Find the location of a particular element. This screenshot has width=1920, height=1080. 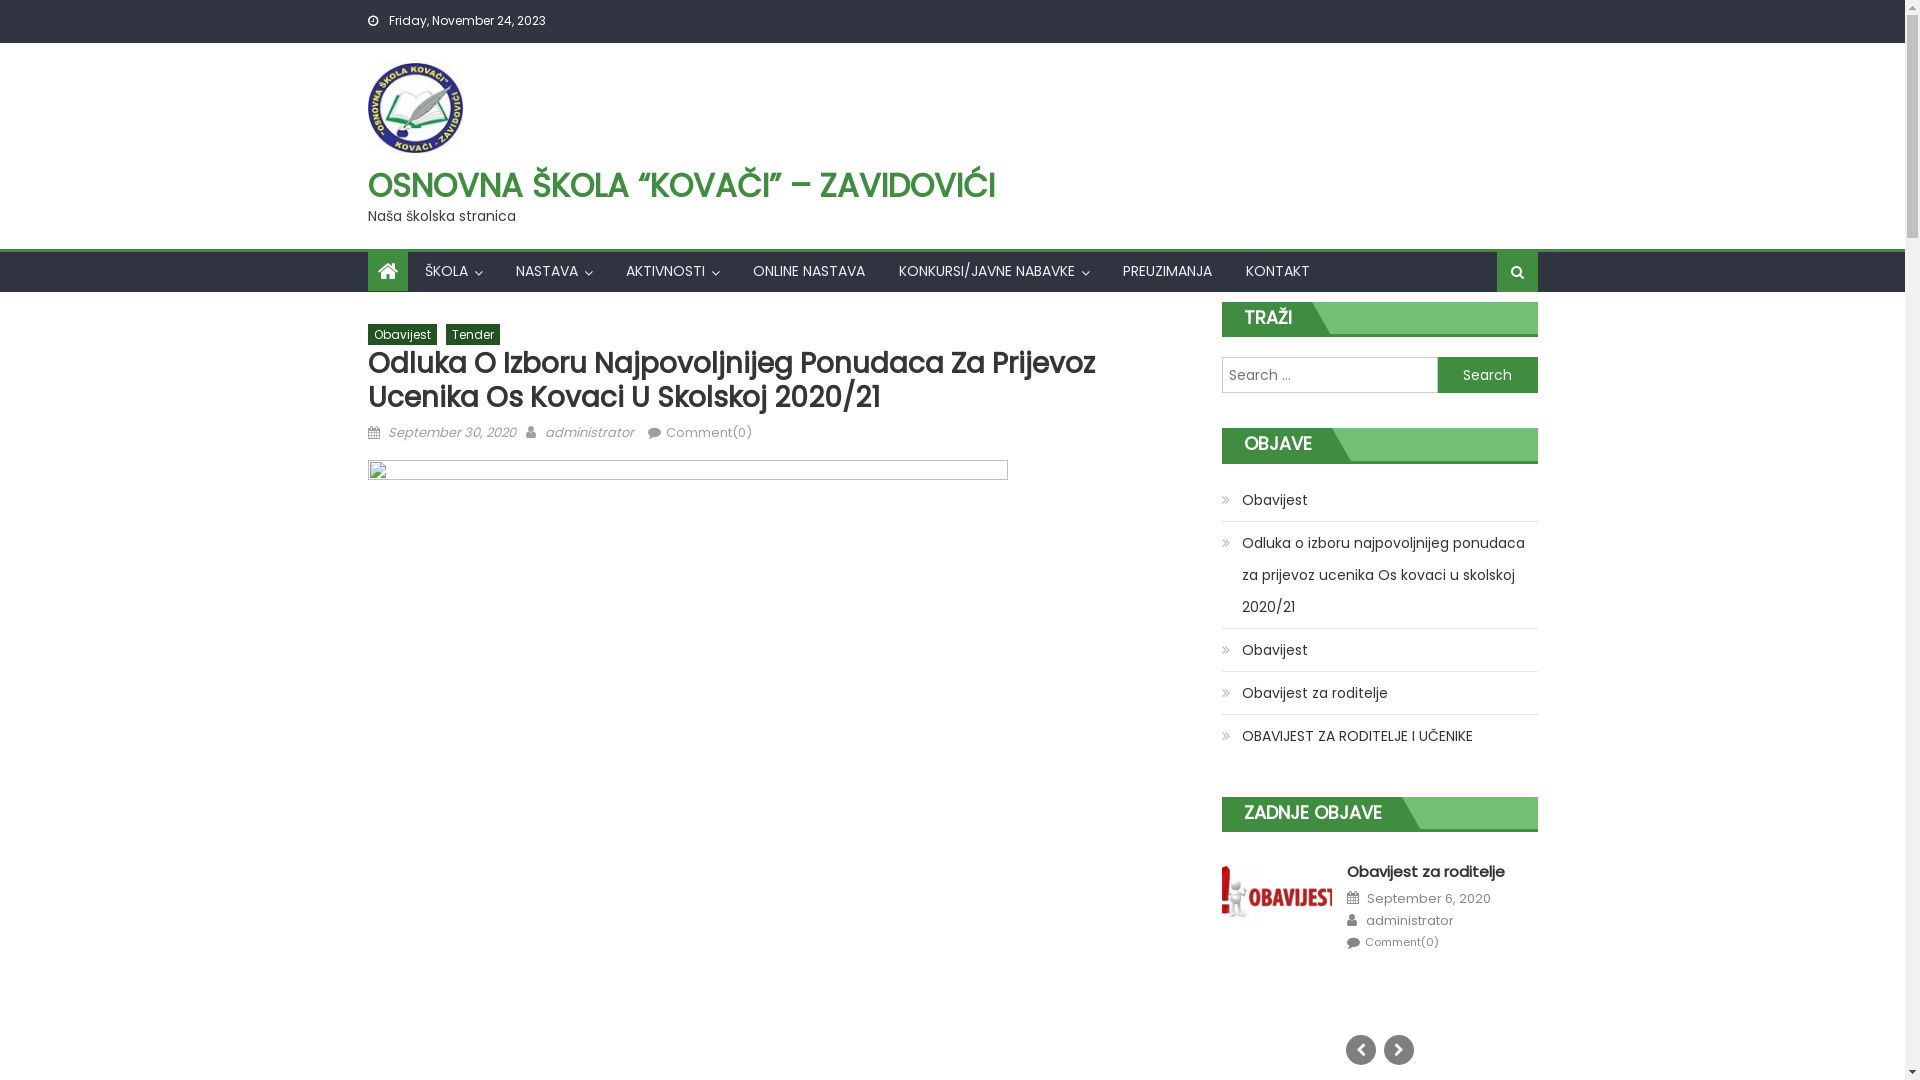

ONLINE NASTAVA is located at coordinates (809, 271).